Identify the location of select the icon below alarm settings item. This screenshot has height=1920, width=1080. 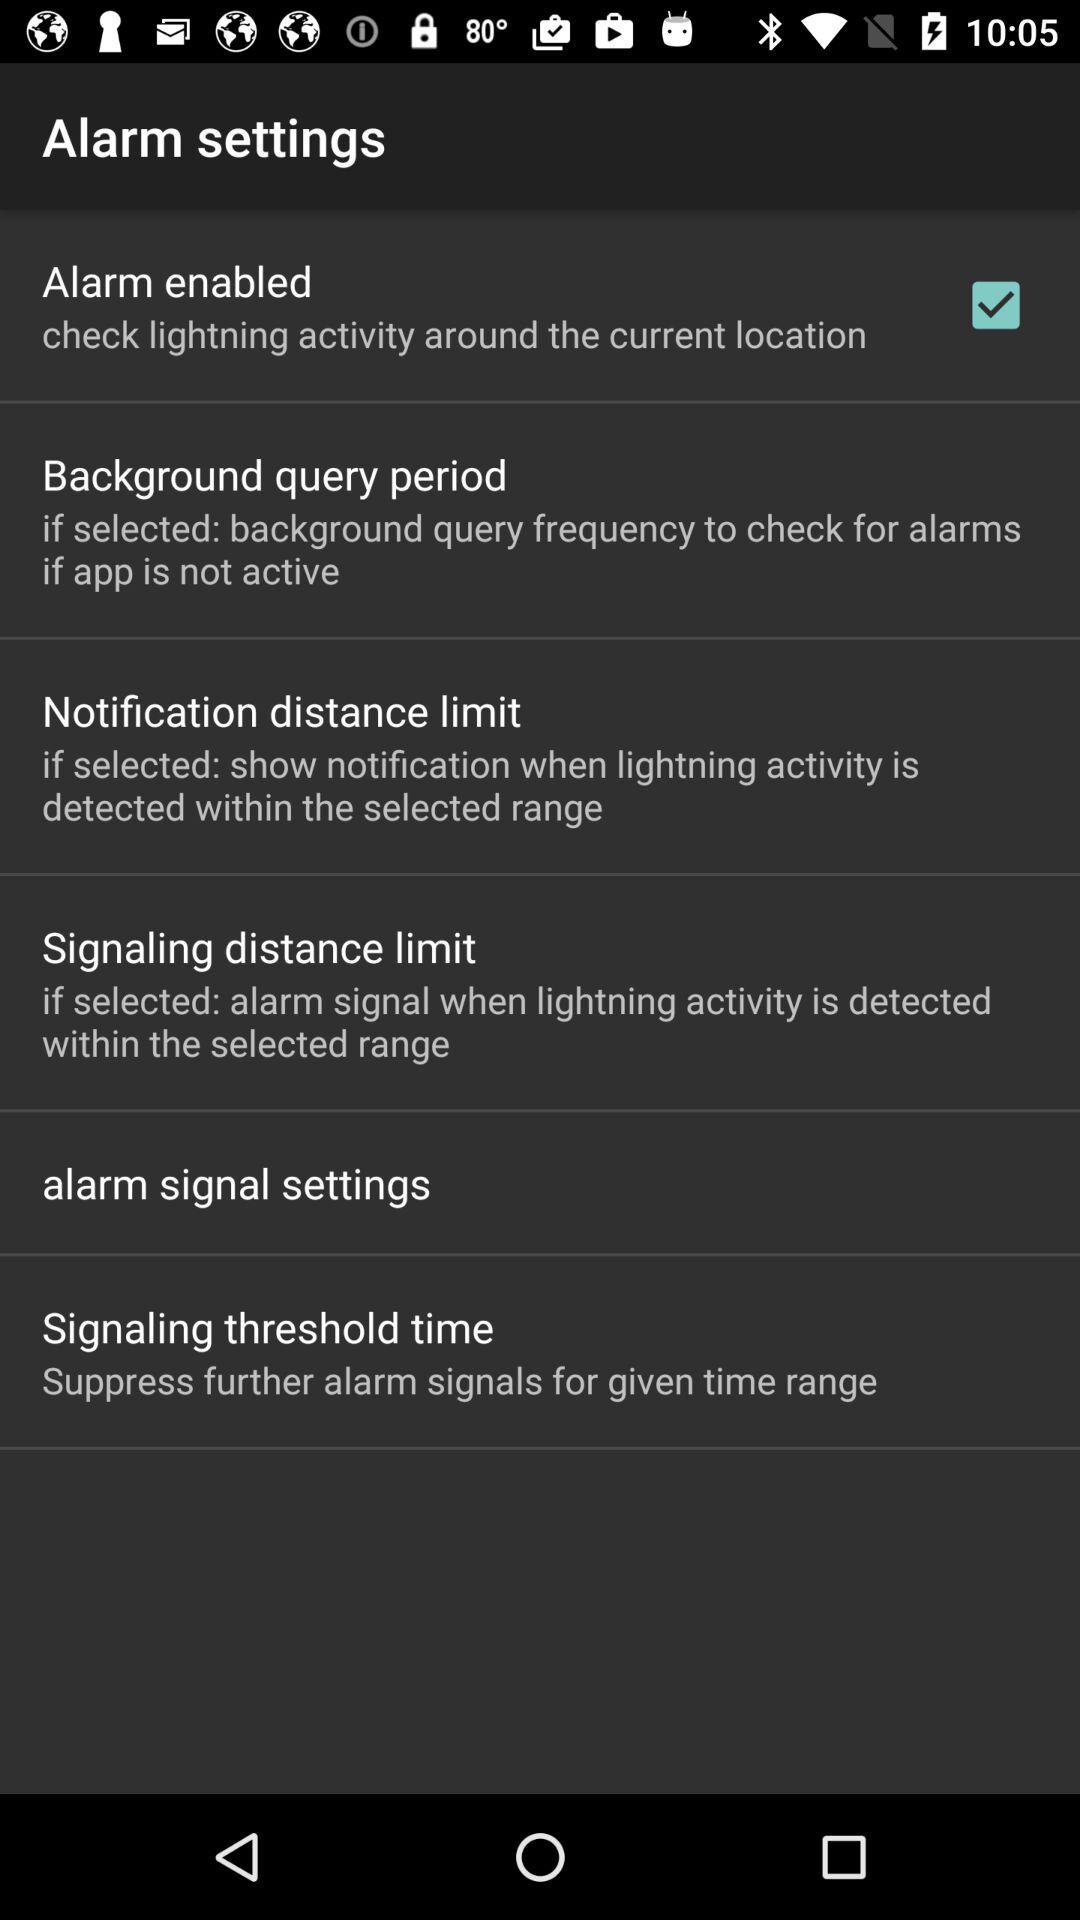
(177, 280).